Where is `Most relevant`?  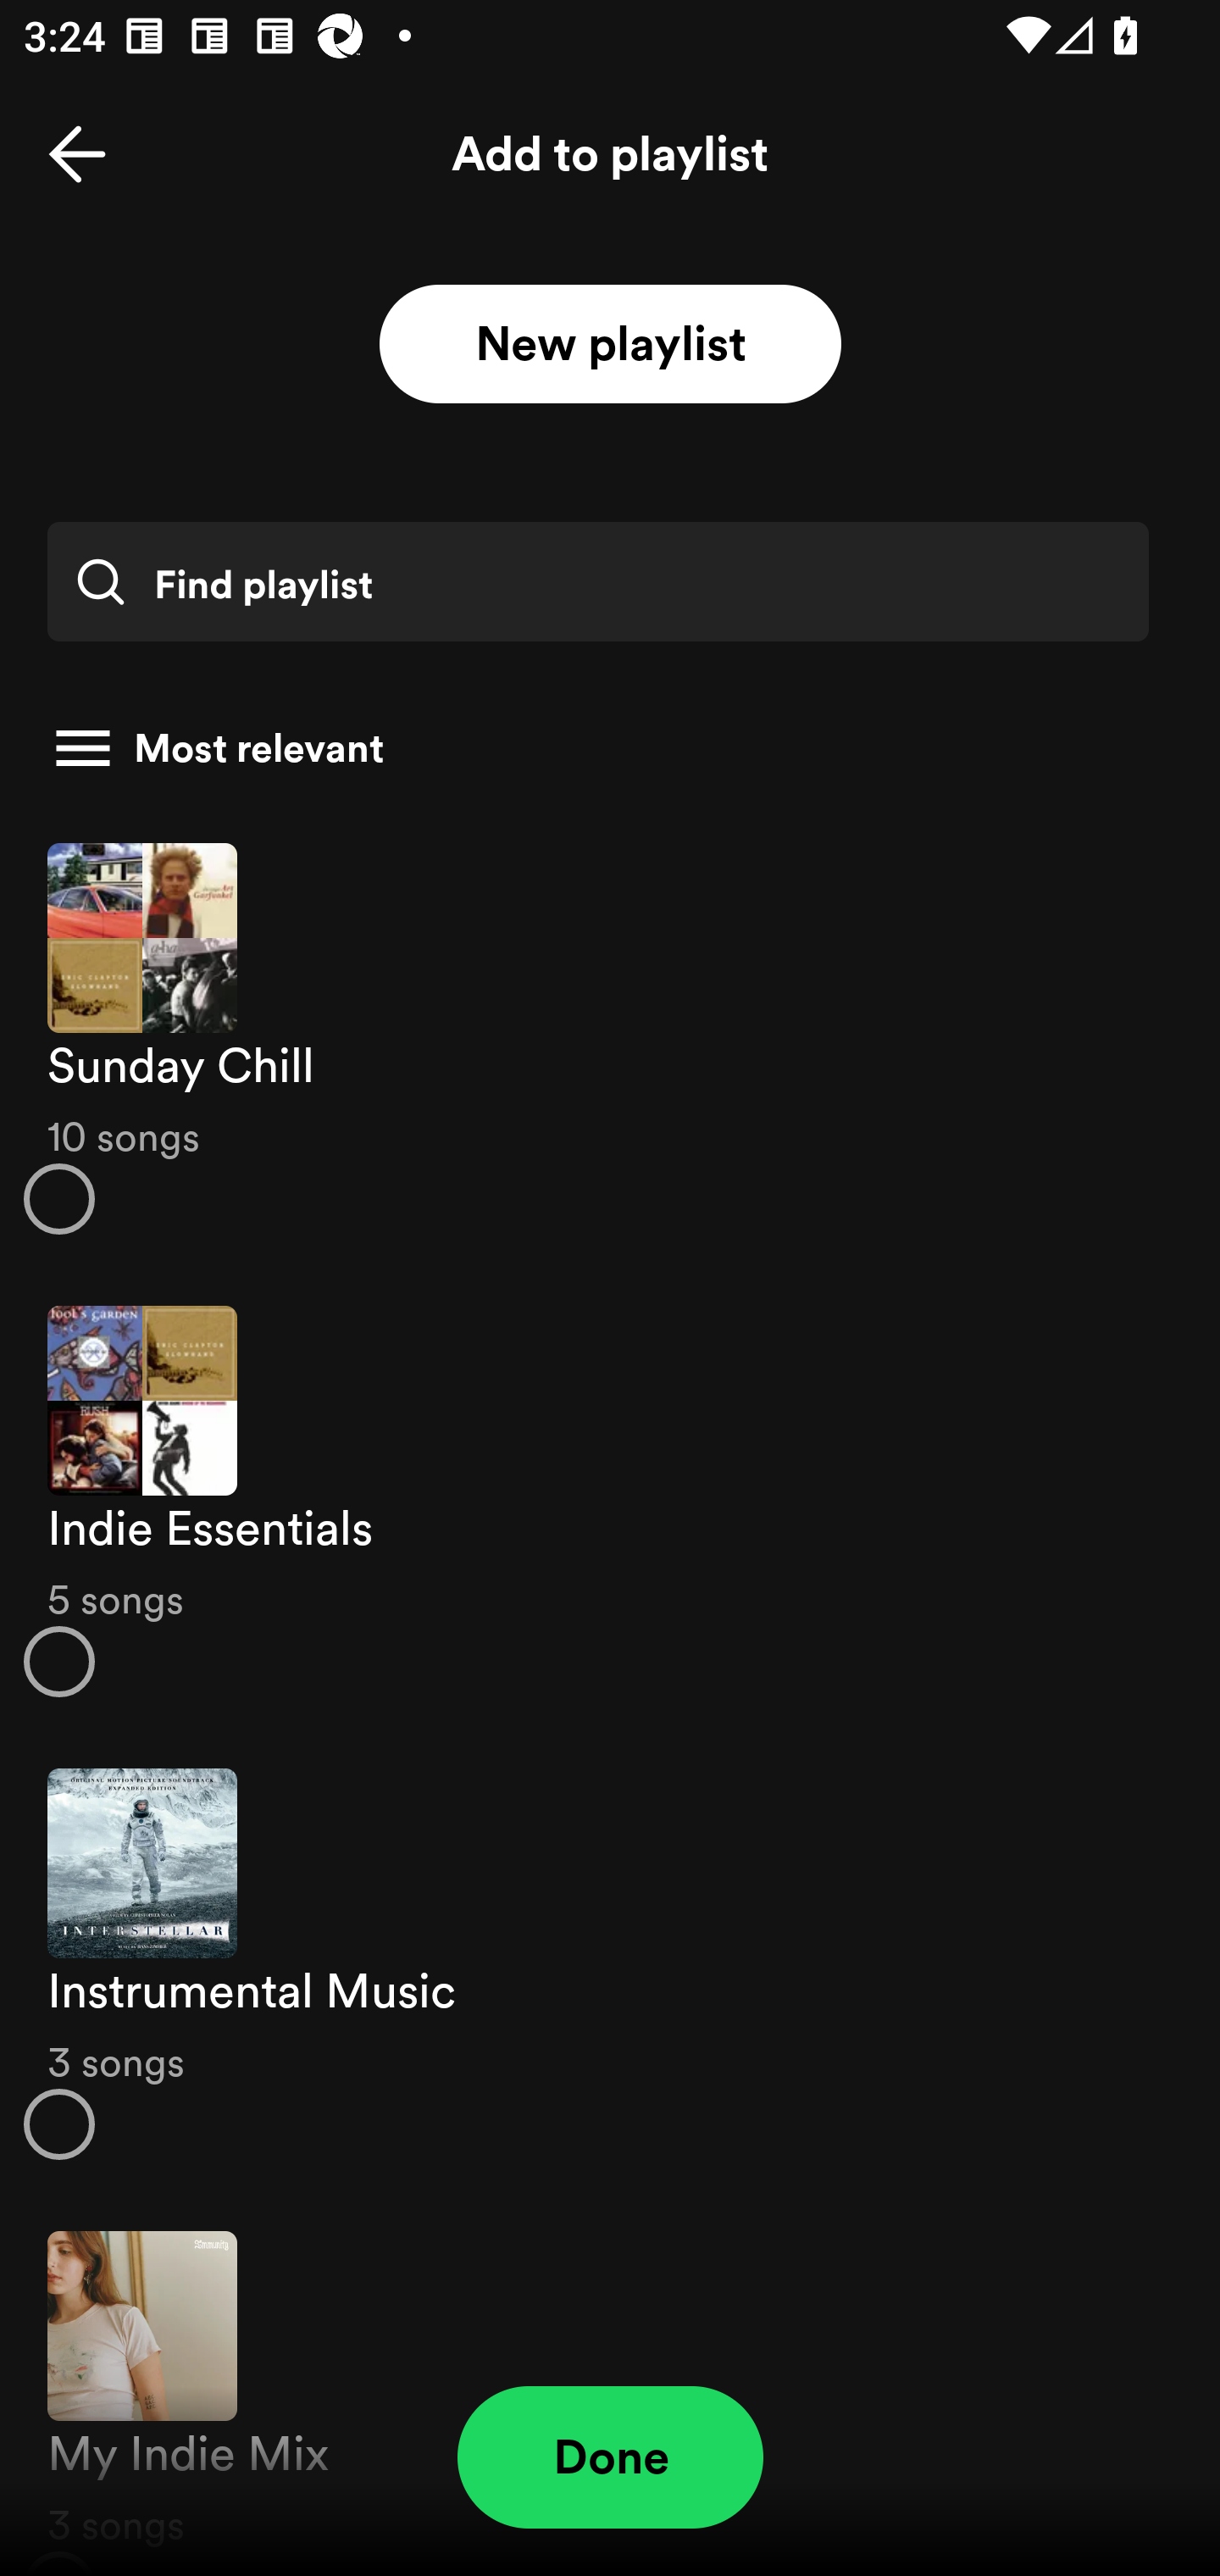
Most relevant is located at coordinates (598, 748).